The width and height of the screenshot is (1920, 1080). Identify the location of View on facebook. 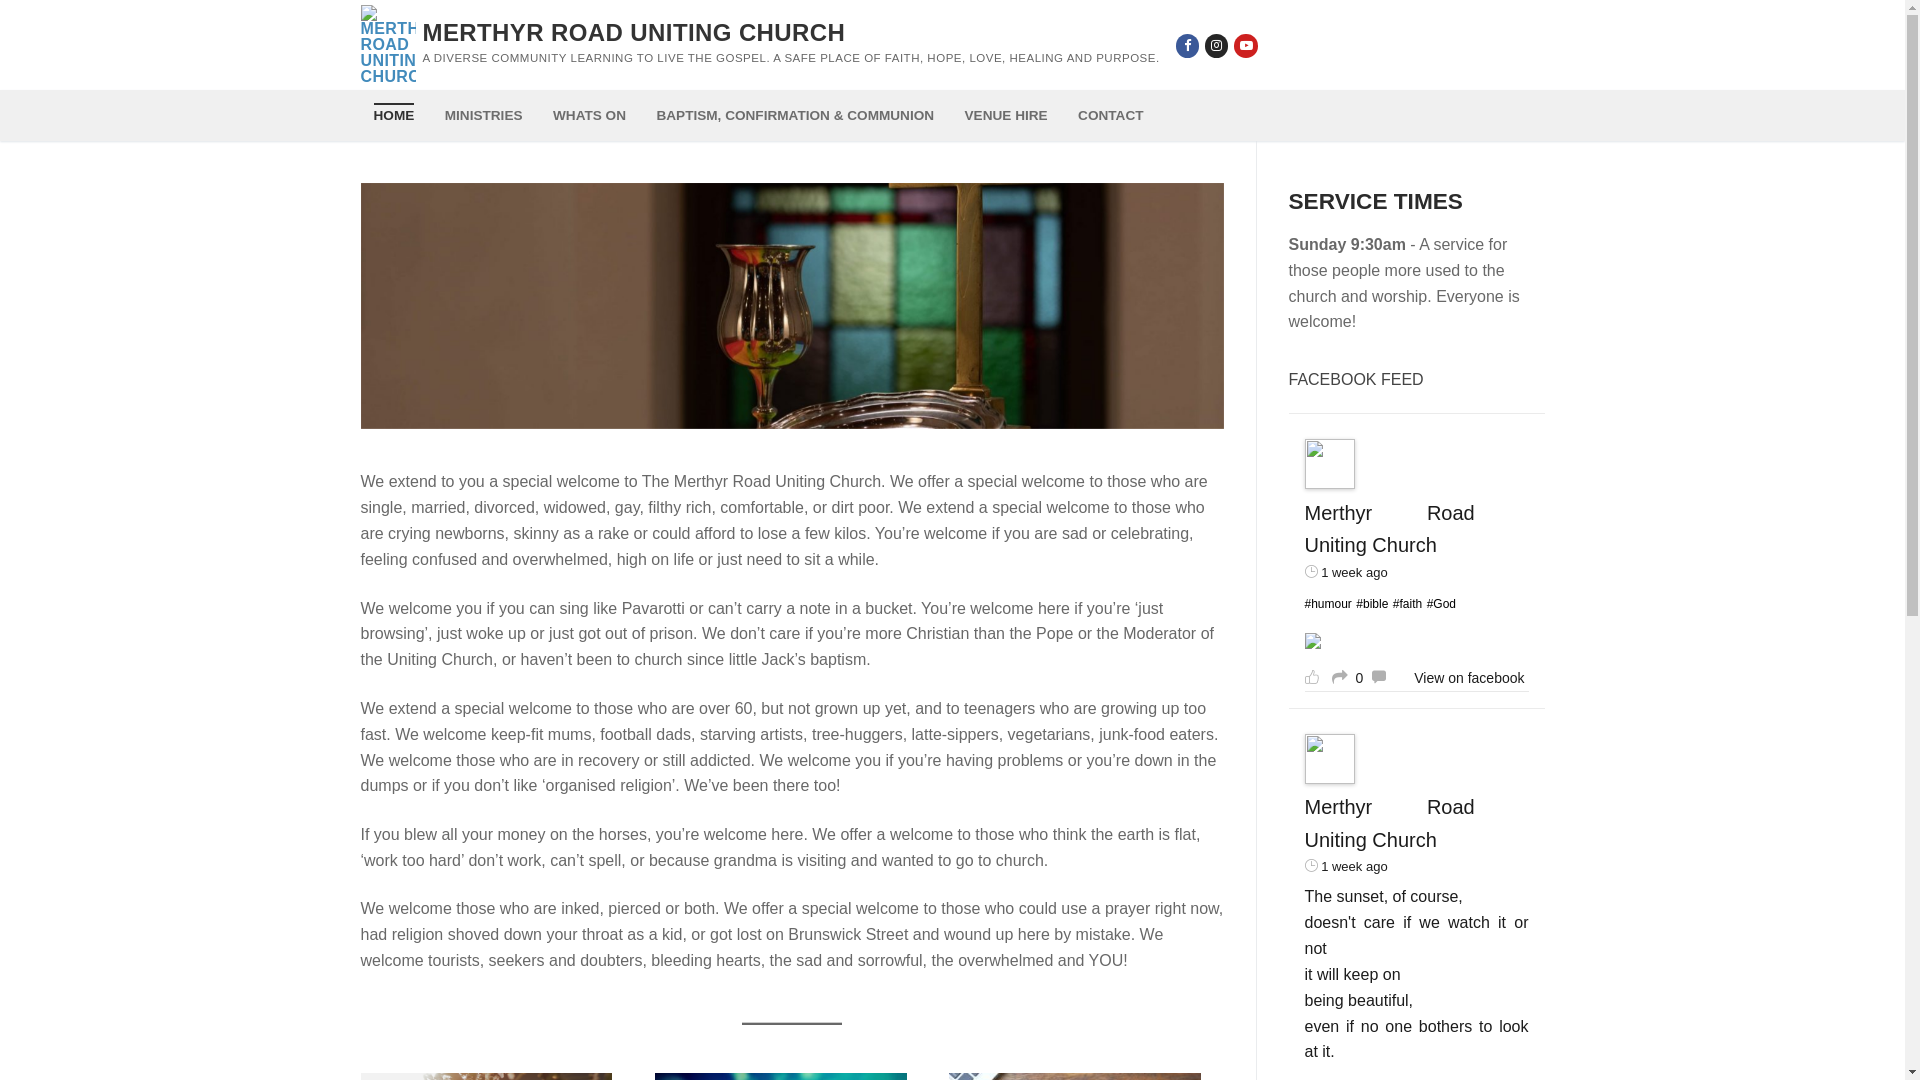
(1469, 678).